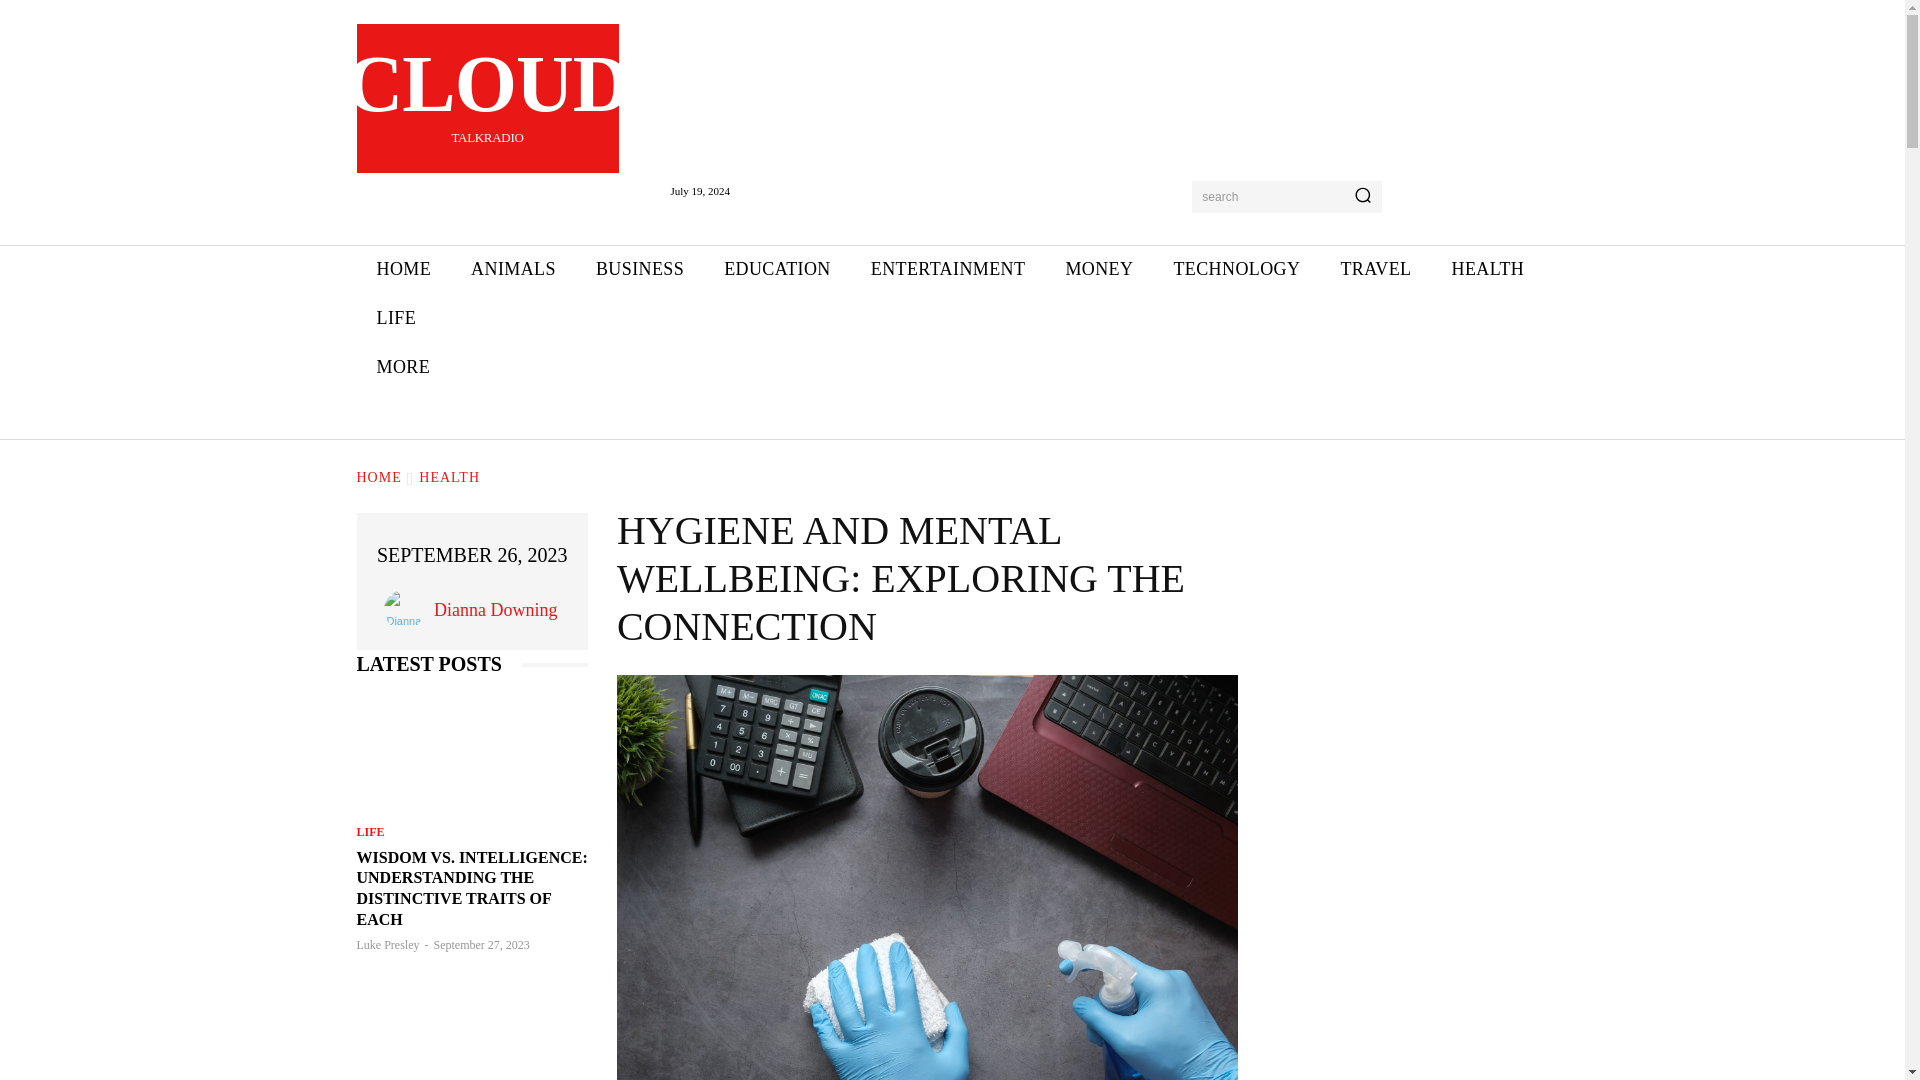 Image resolution: width=1920 pixels, height=1080 pixels. What do you see at coordinates (403, 269) in the screenshot?
I see `HEALTH` at bounding box center [403, 269].